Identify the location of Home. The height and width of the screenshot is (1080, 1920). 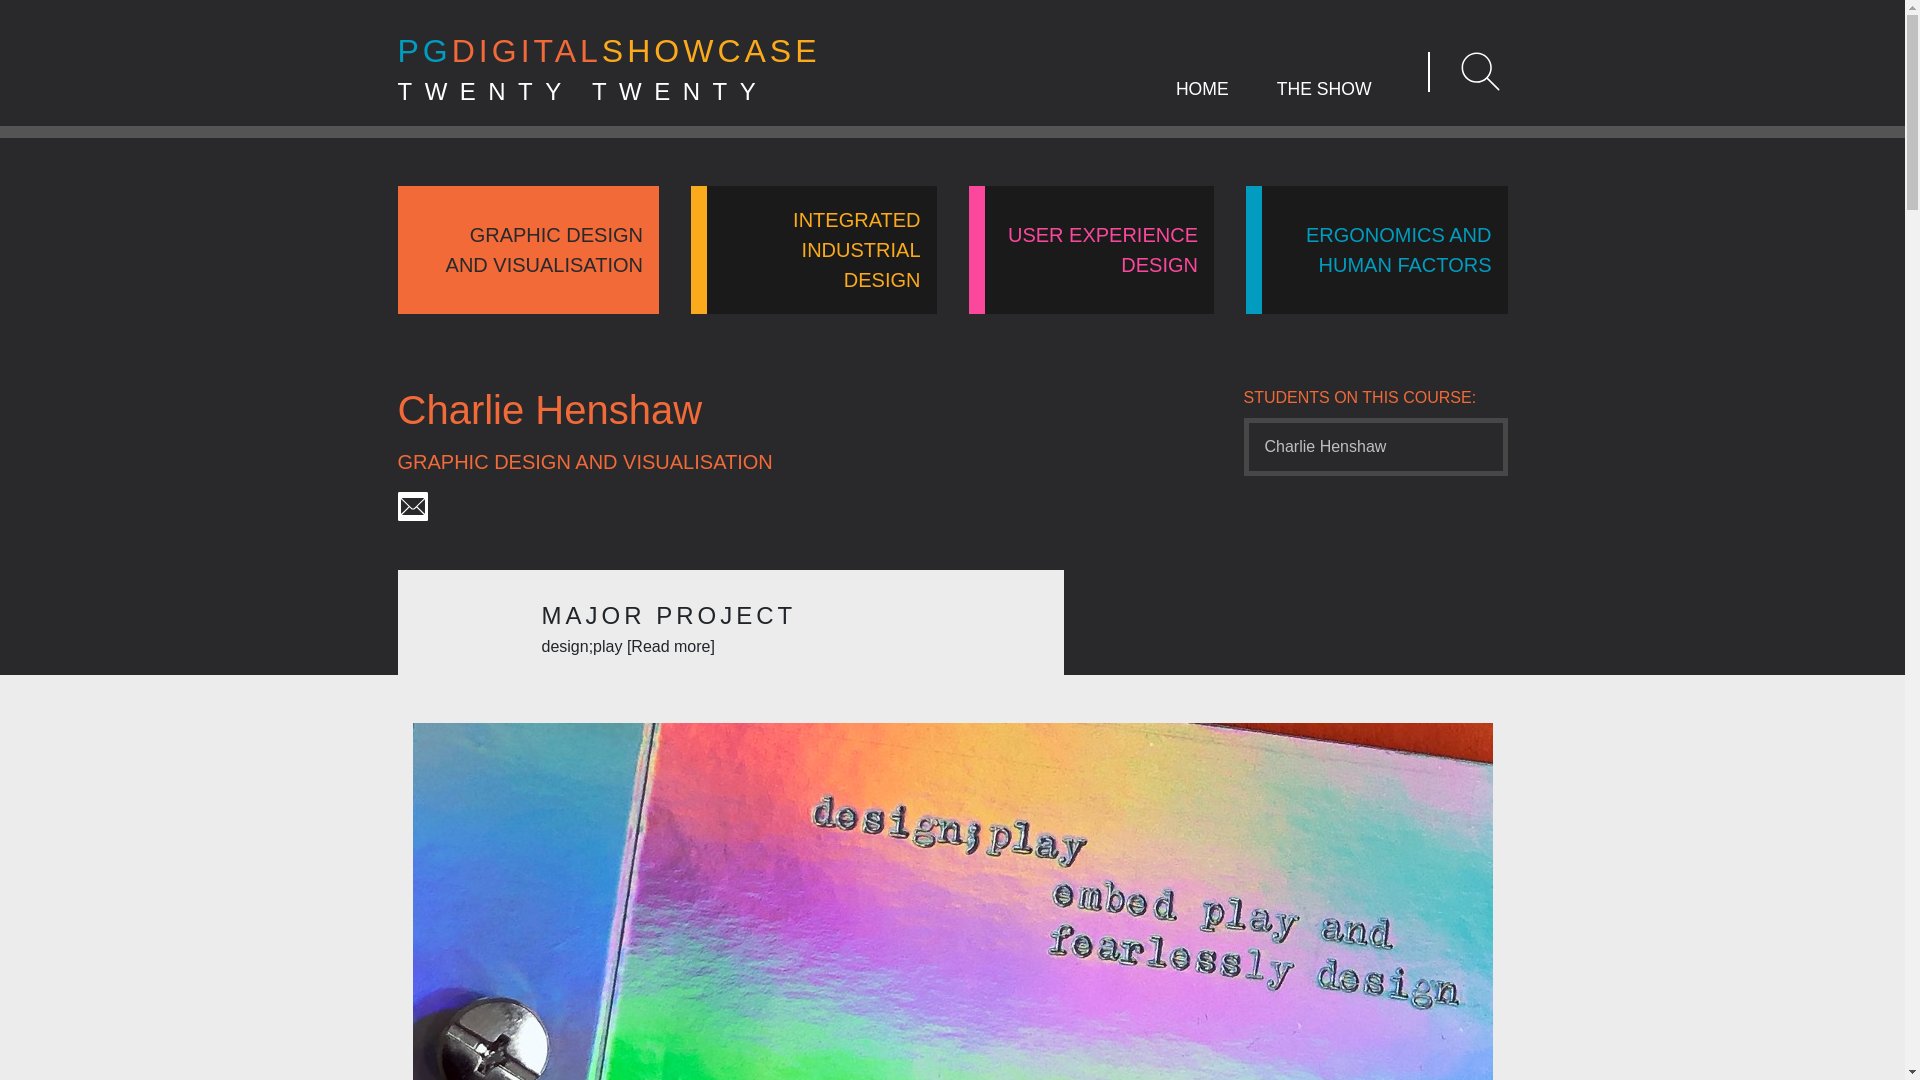
(528, 250).